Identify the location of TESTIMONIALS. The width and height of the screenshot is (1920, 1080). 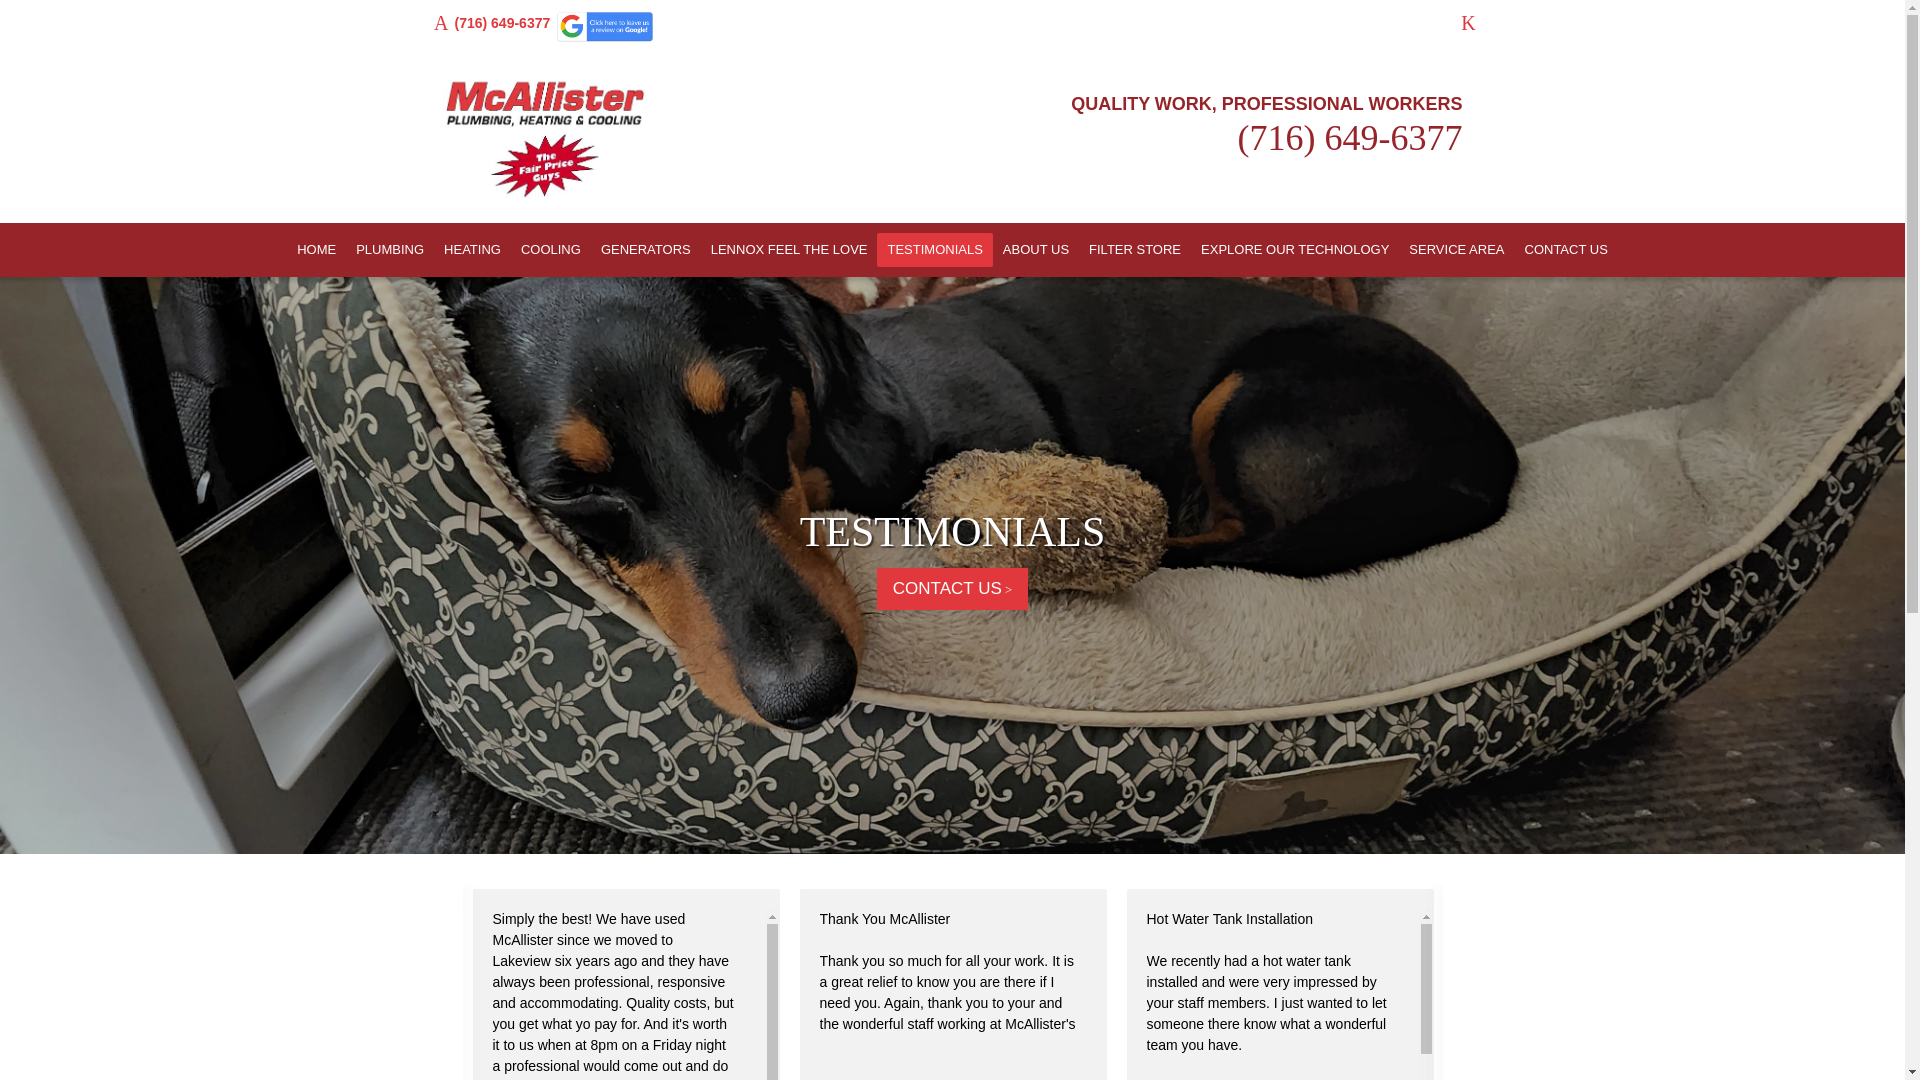
(952, 532).